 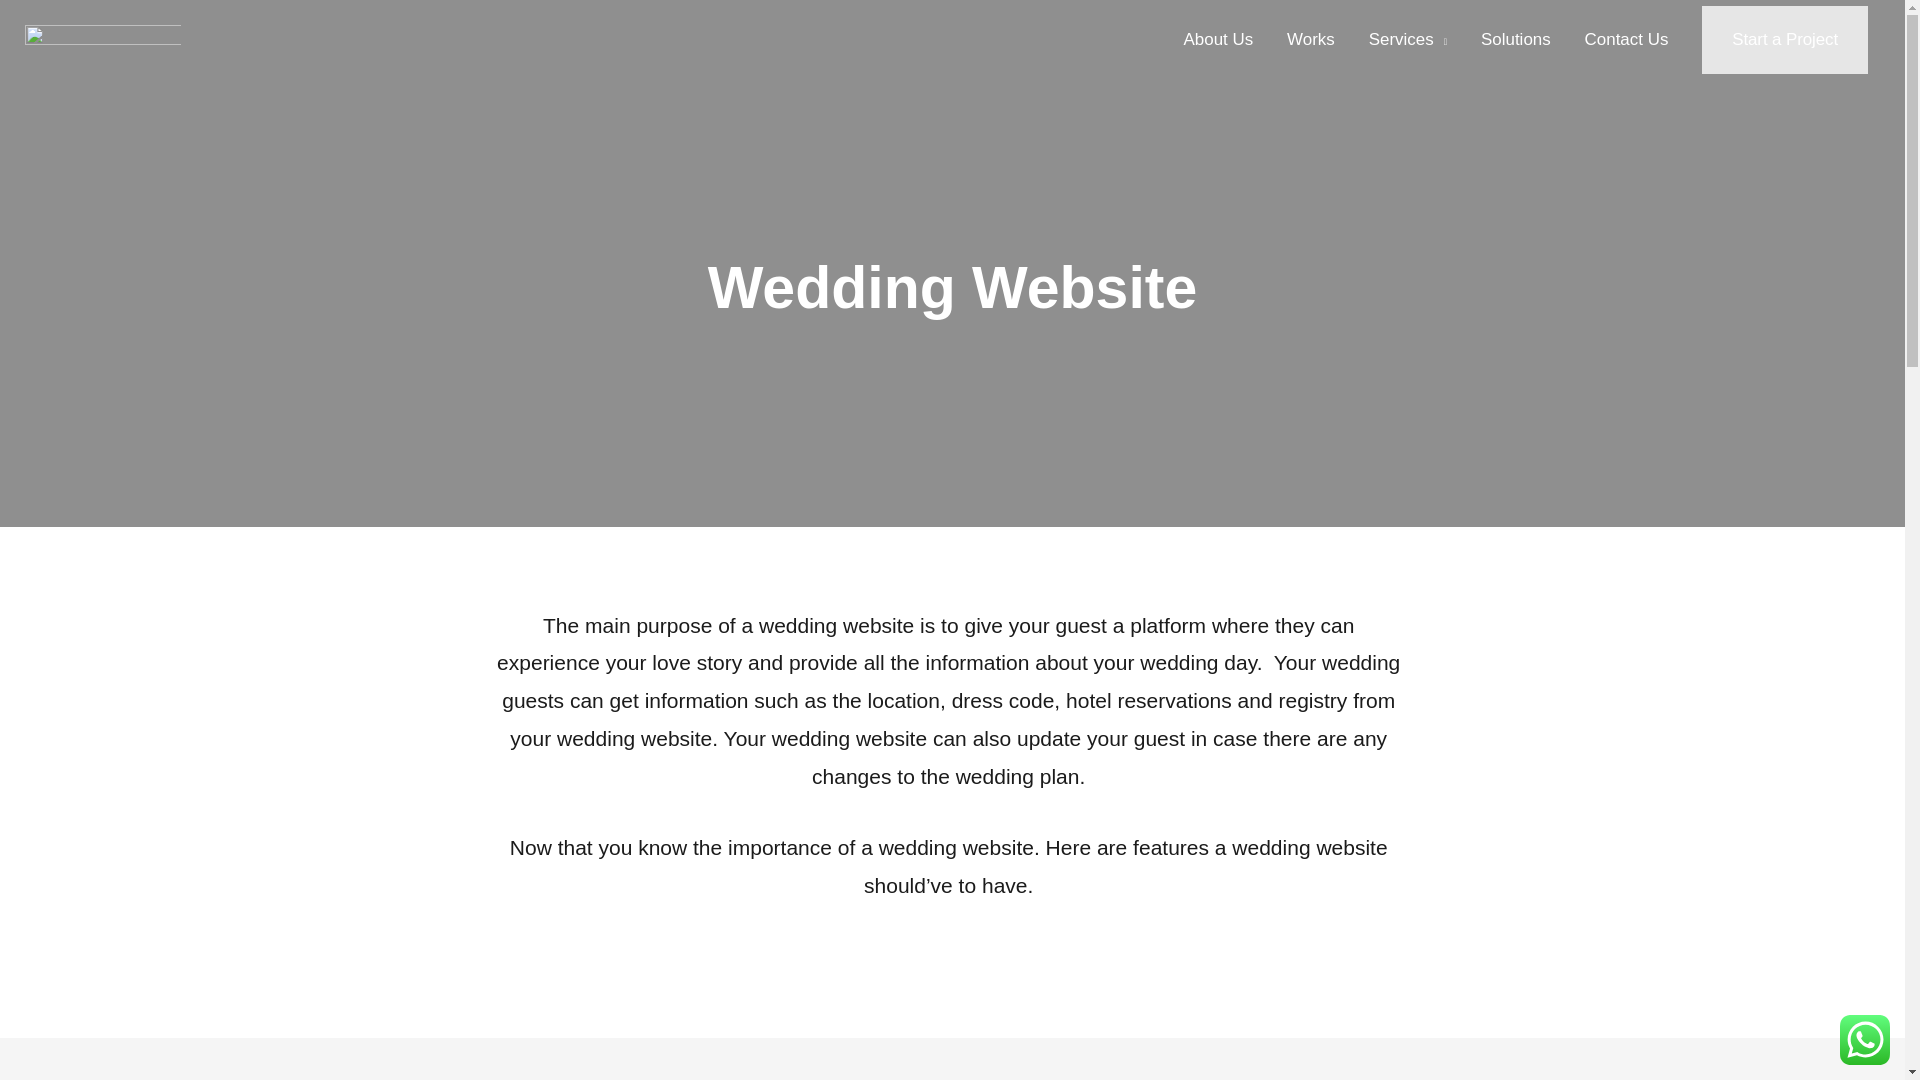 What do you see at coordinates (1516, 40) in the screenshot?
I see `Solutions` at bounding box center [1516, 40].